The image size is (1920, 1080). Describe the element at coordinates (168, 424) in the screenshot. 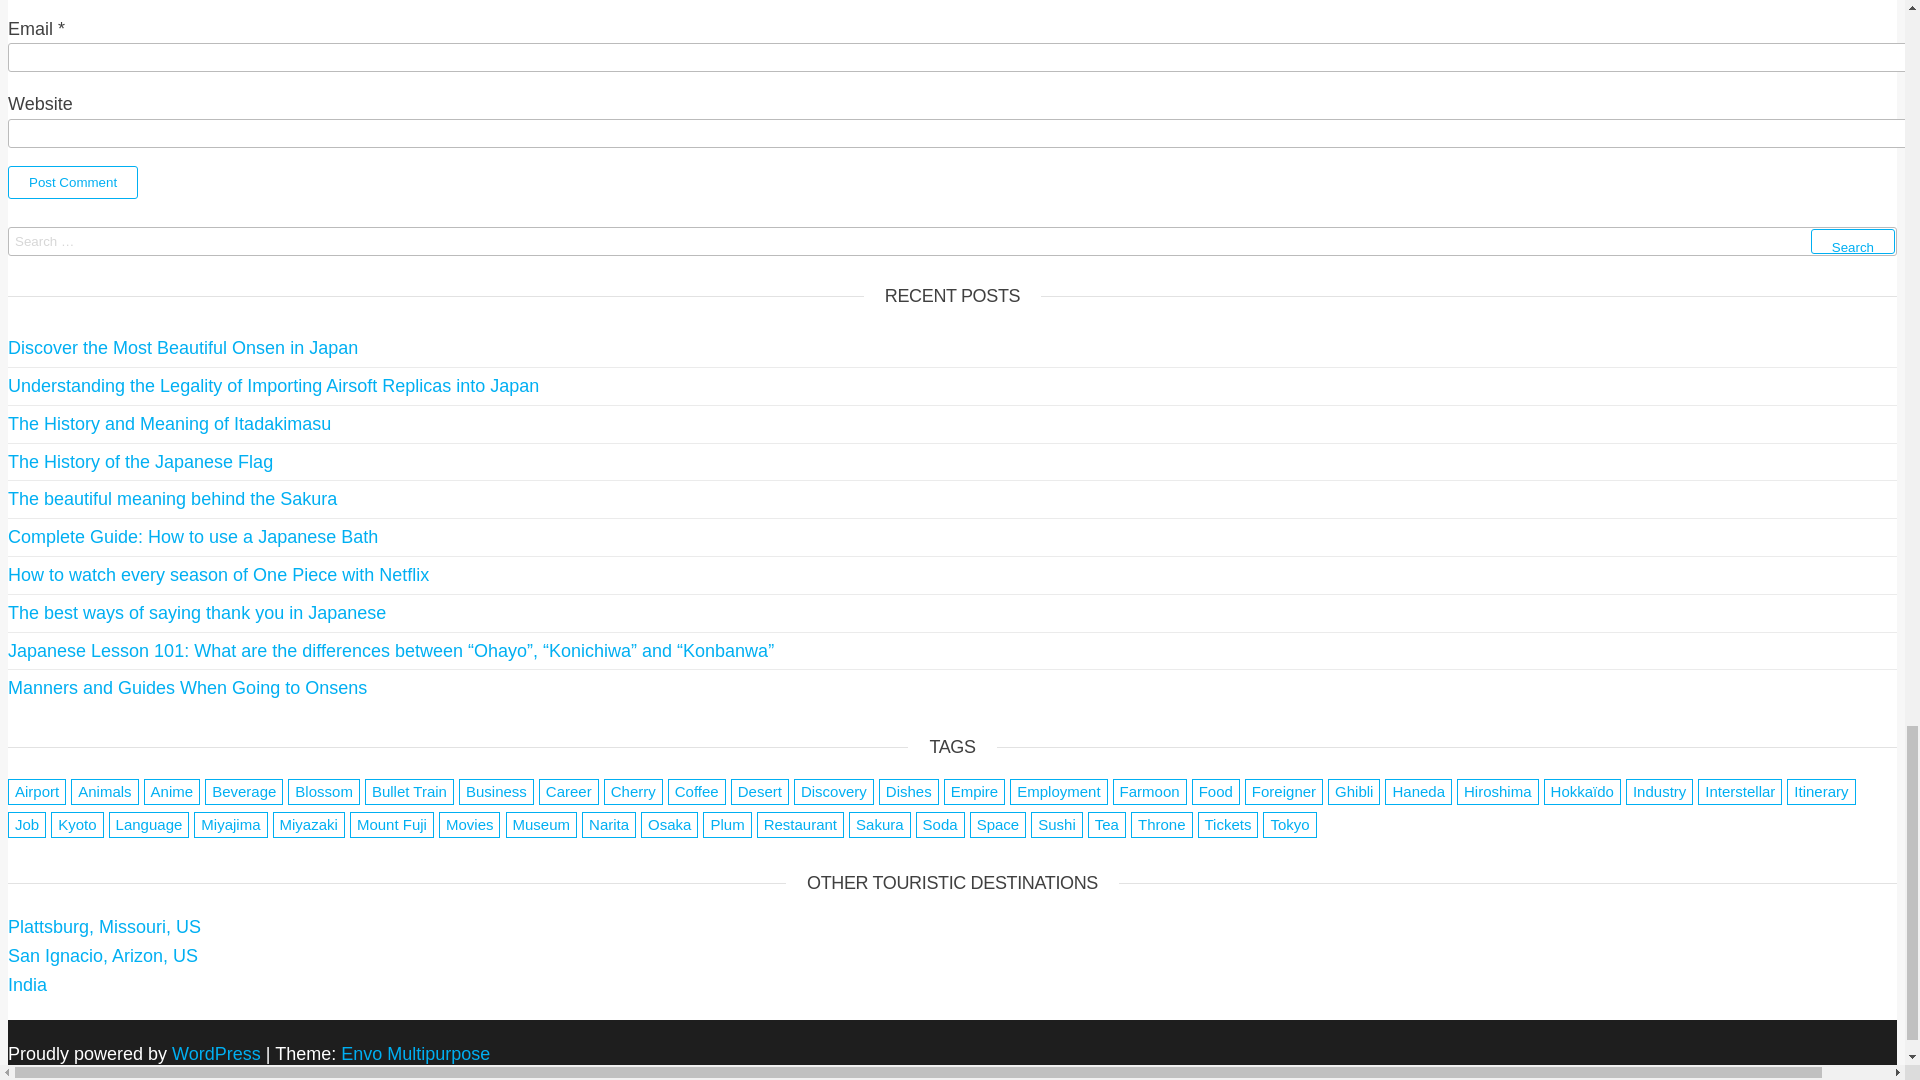

I see `The History and Meaning of Itadakimasu` at that location.